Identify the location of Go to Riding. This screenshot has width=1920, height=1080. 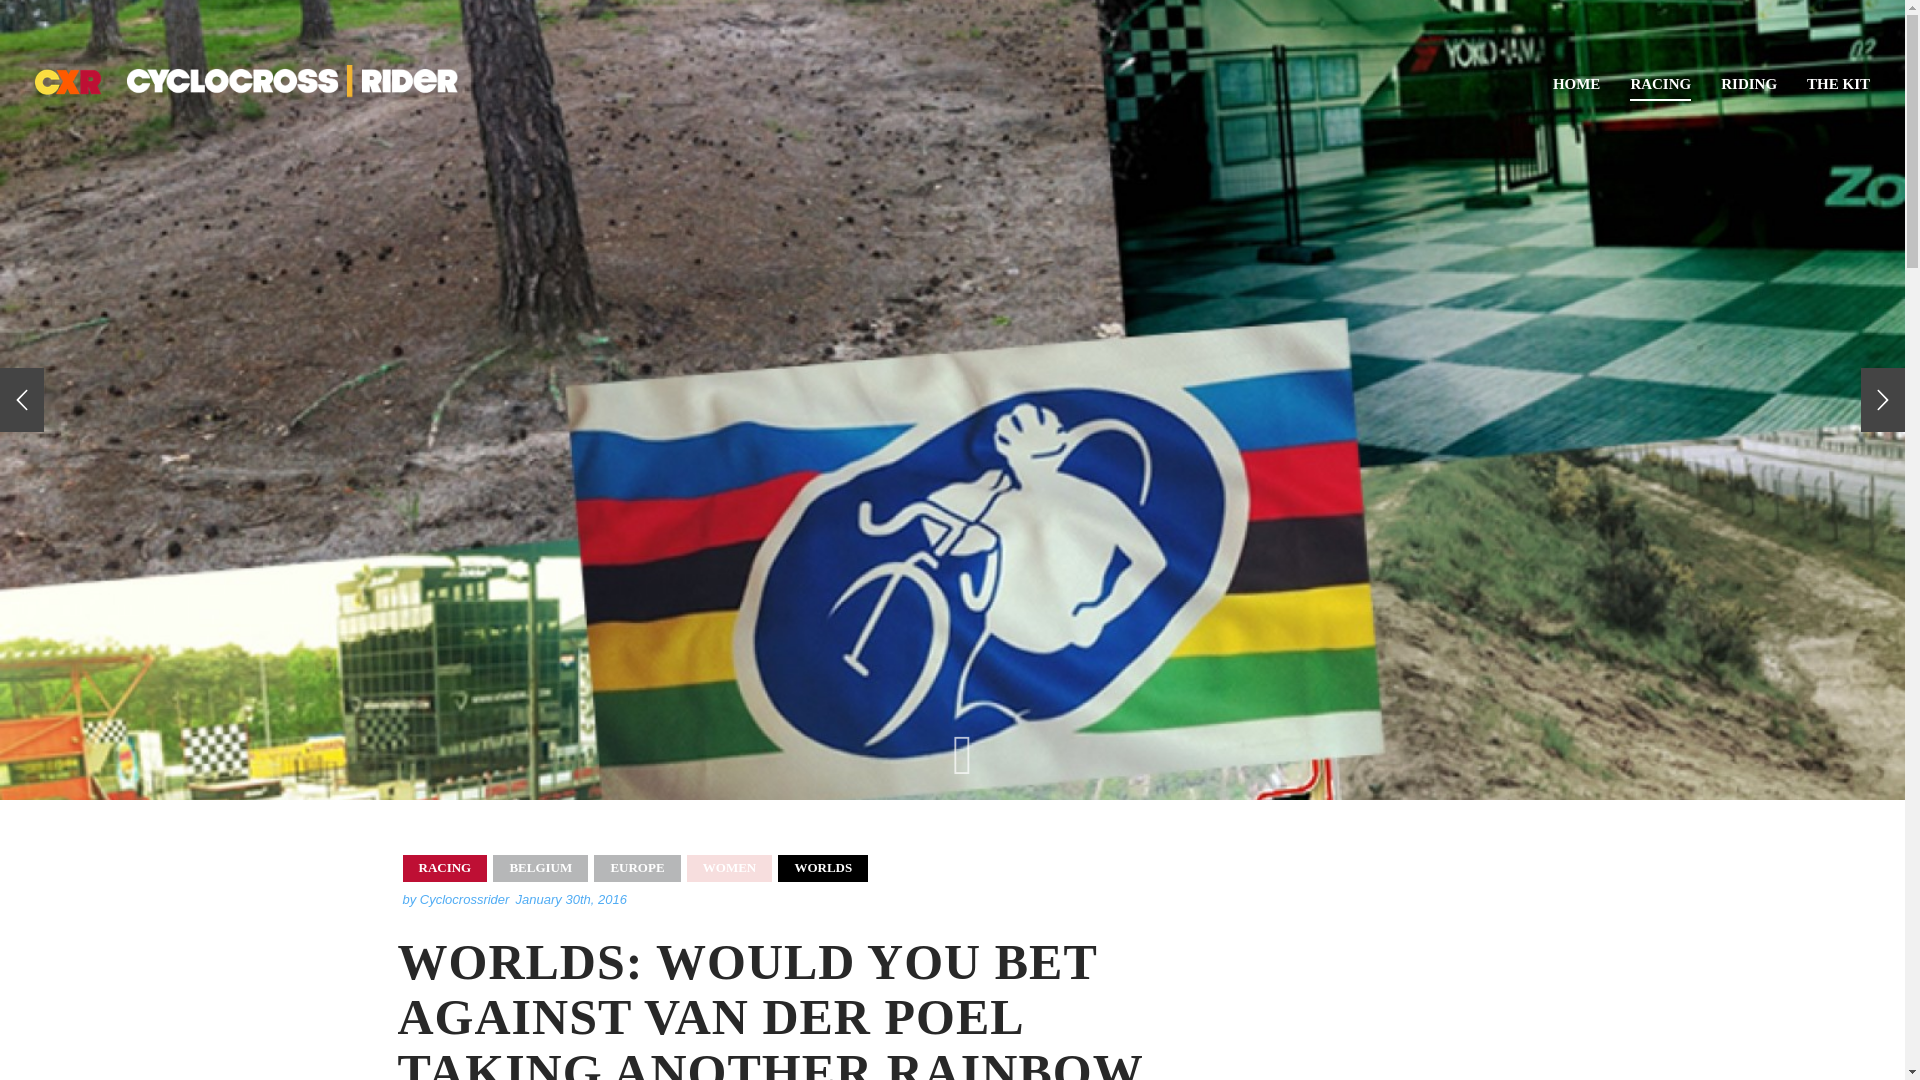
(1748, 79).